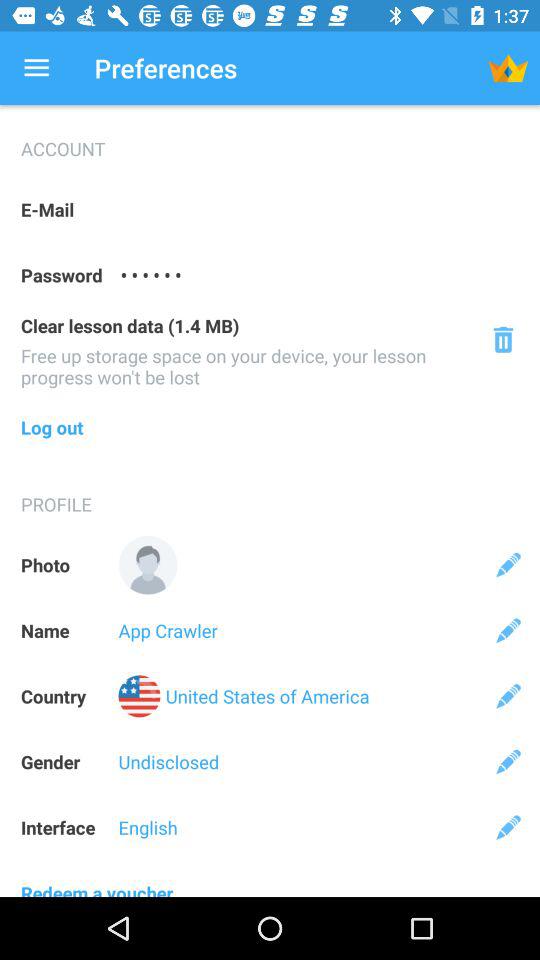 The image size is (540, 960). Describe the element at coordinates (502, 340) in the screenshot. I see `press item below ...... item` at that location.